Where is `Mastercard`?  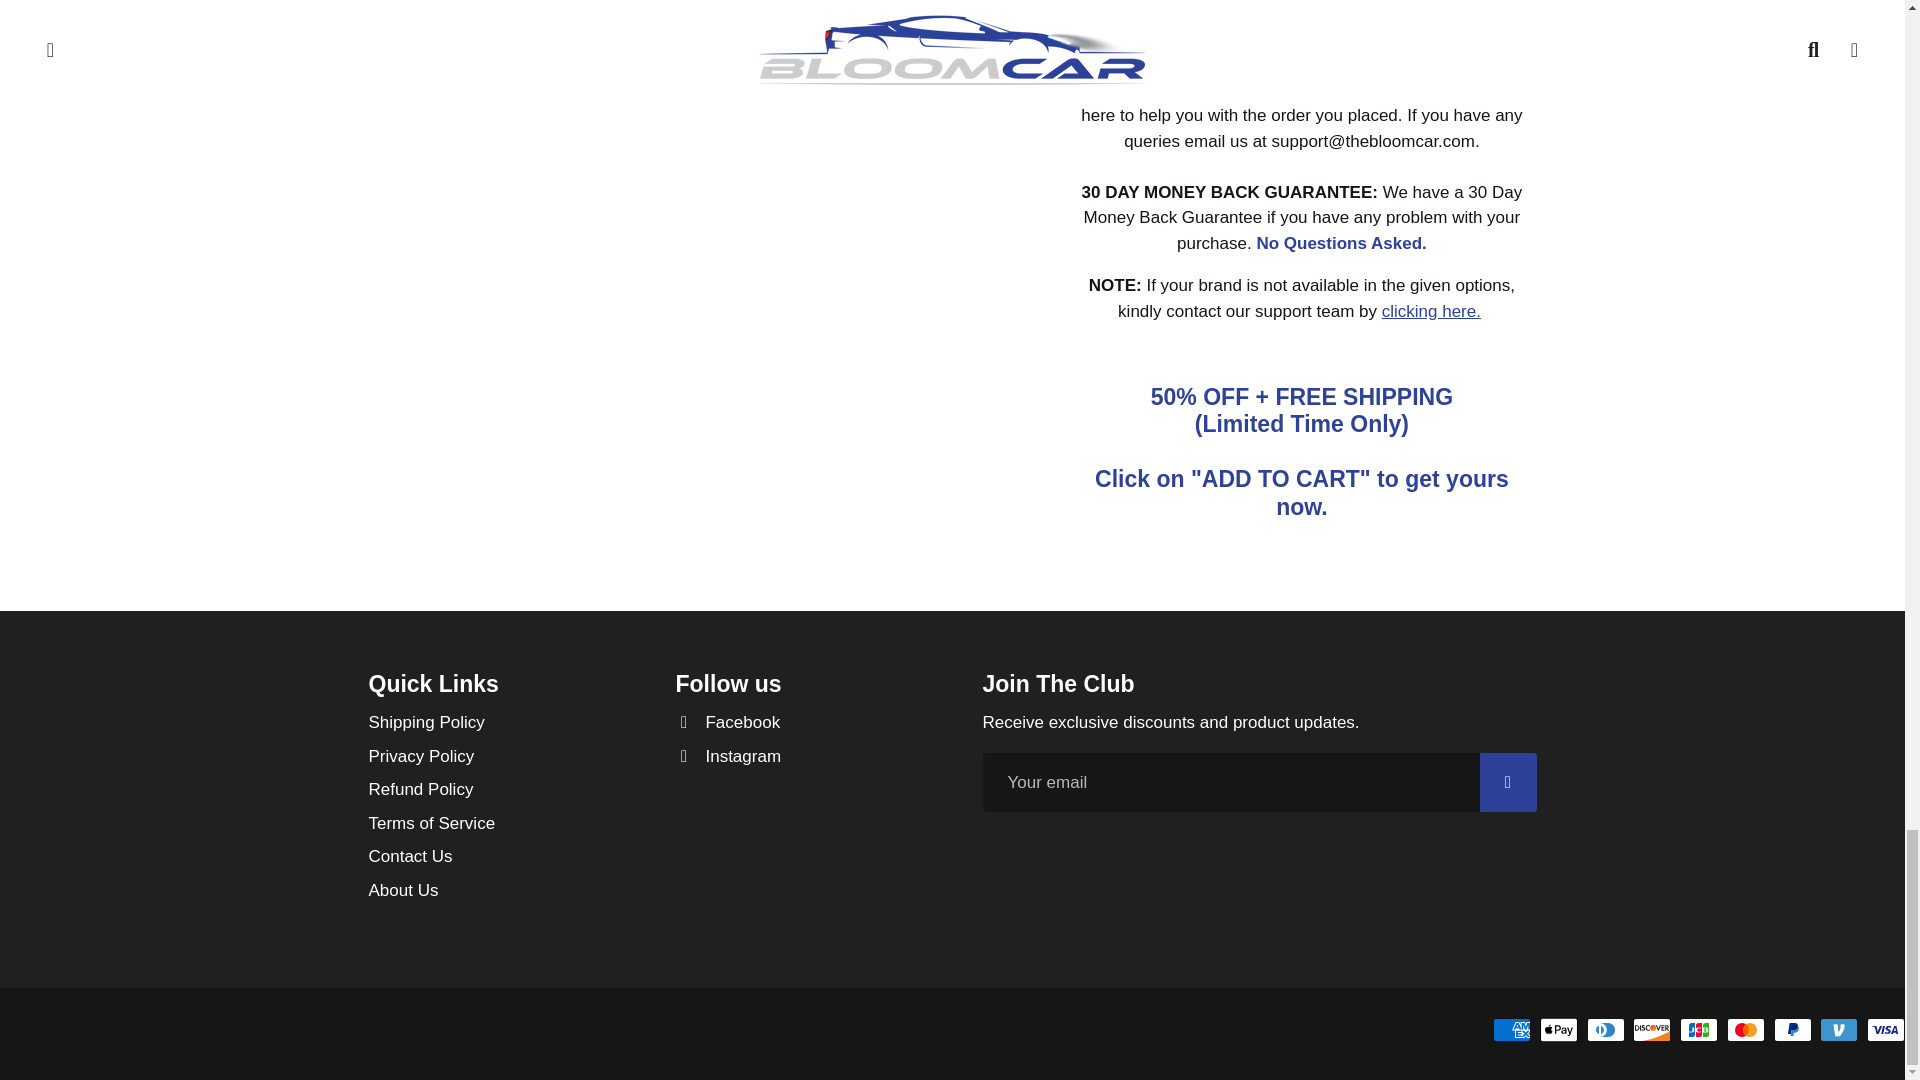 Mastercard is located at coordinates (1745, 1030).